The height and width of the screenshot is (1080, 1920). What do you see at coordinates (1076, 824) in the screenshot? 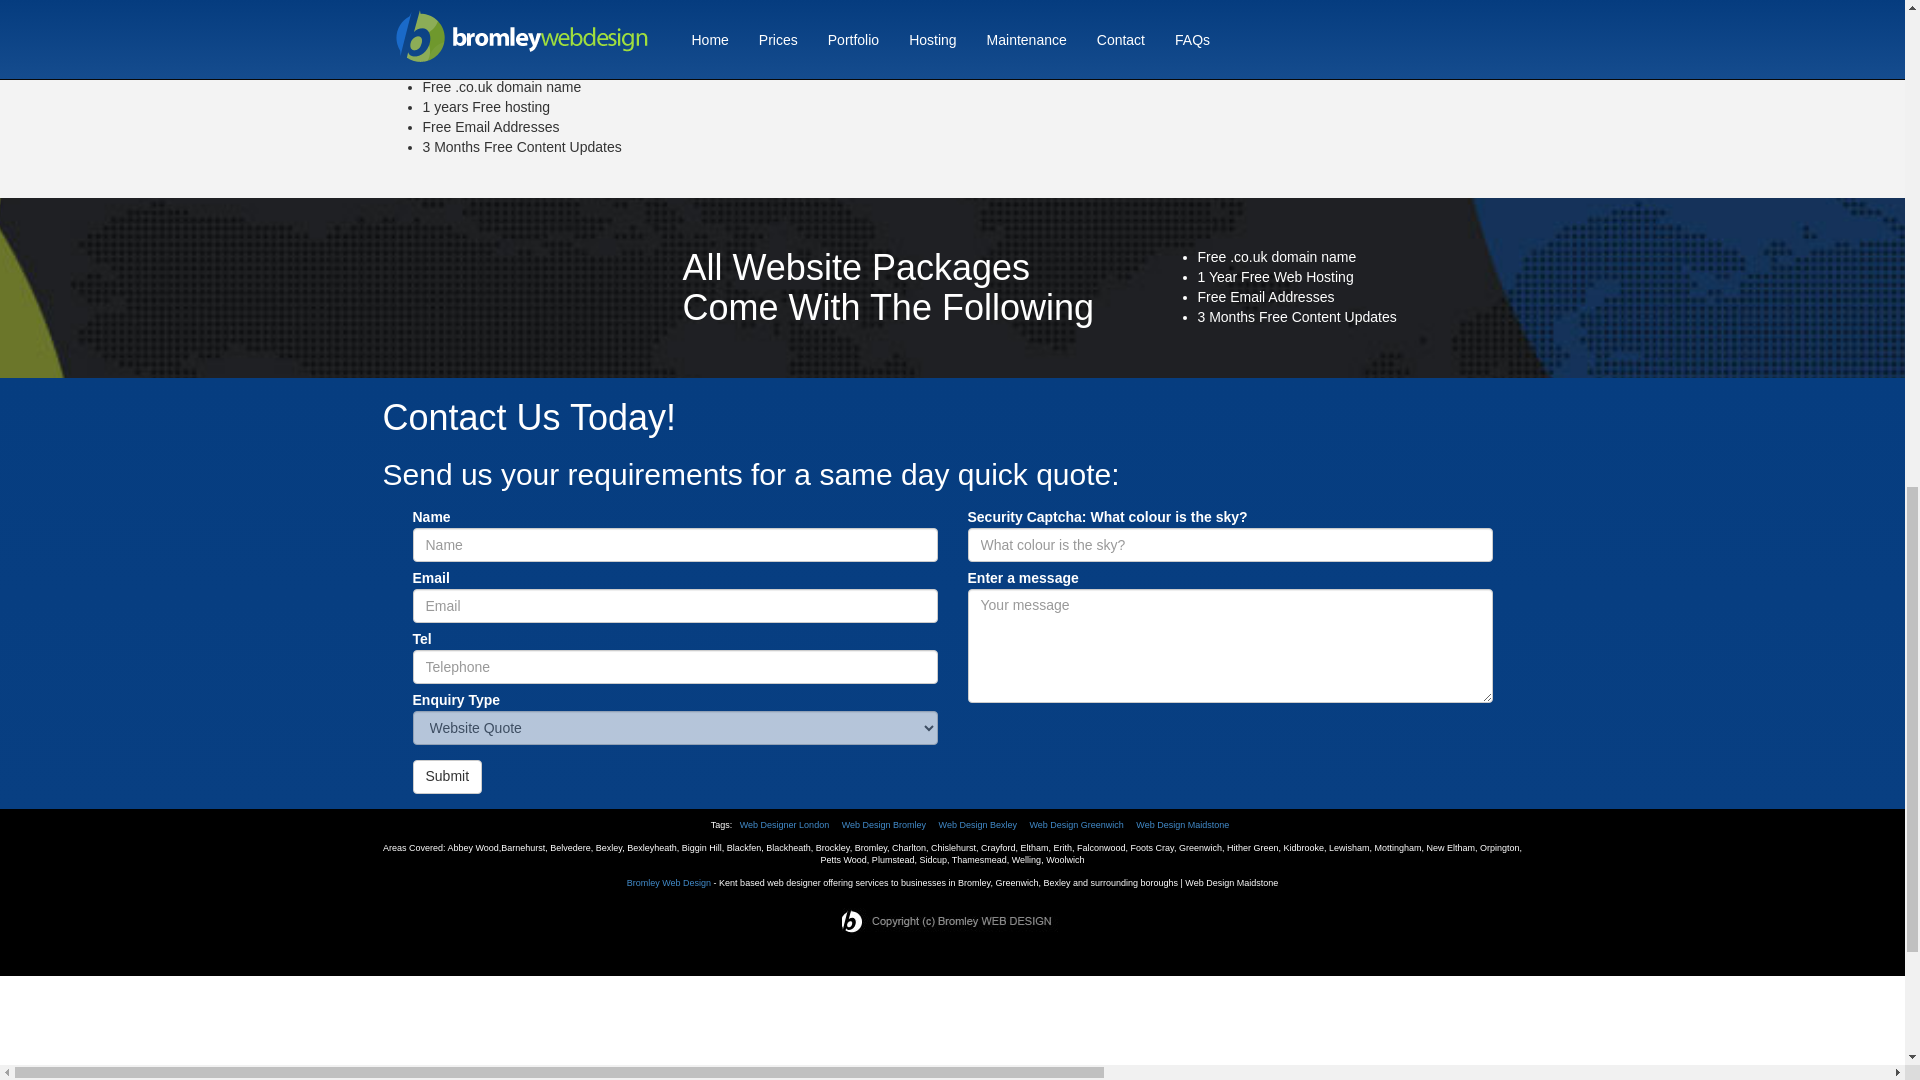
I see `Web Design Greenwich` at bounding box center [1076, 824].